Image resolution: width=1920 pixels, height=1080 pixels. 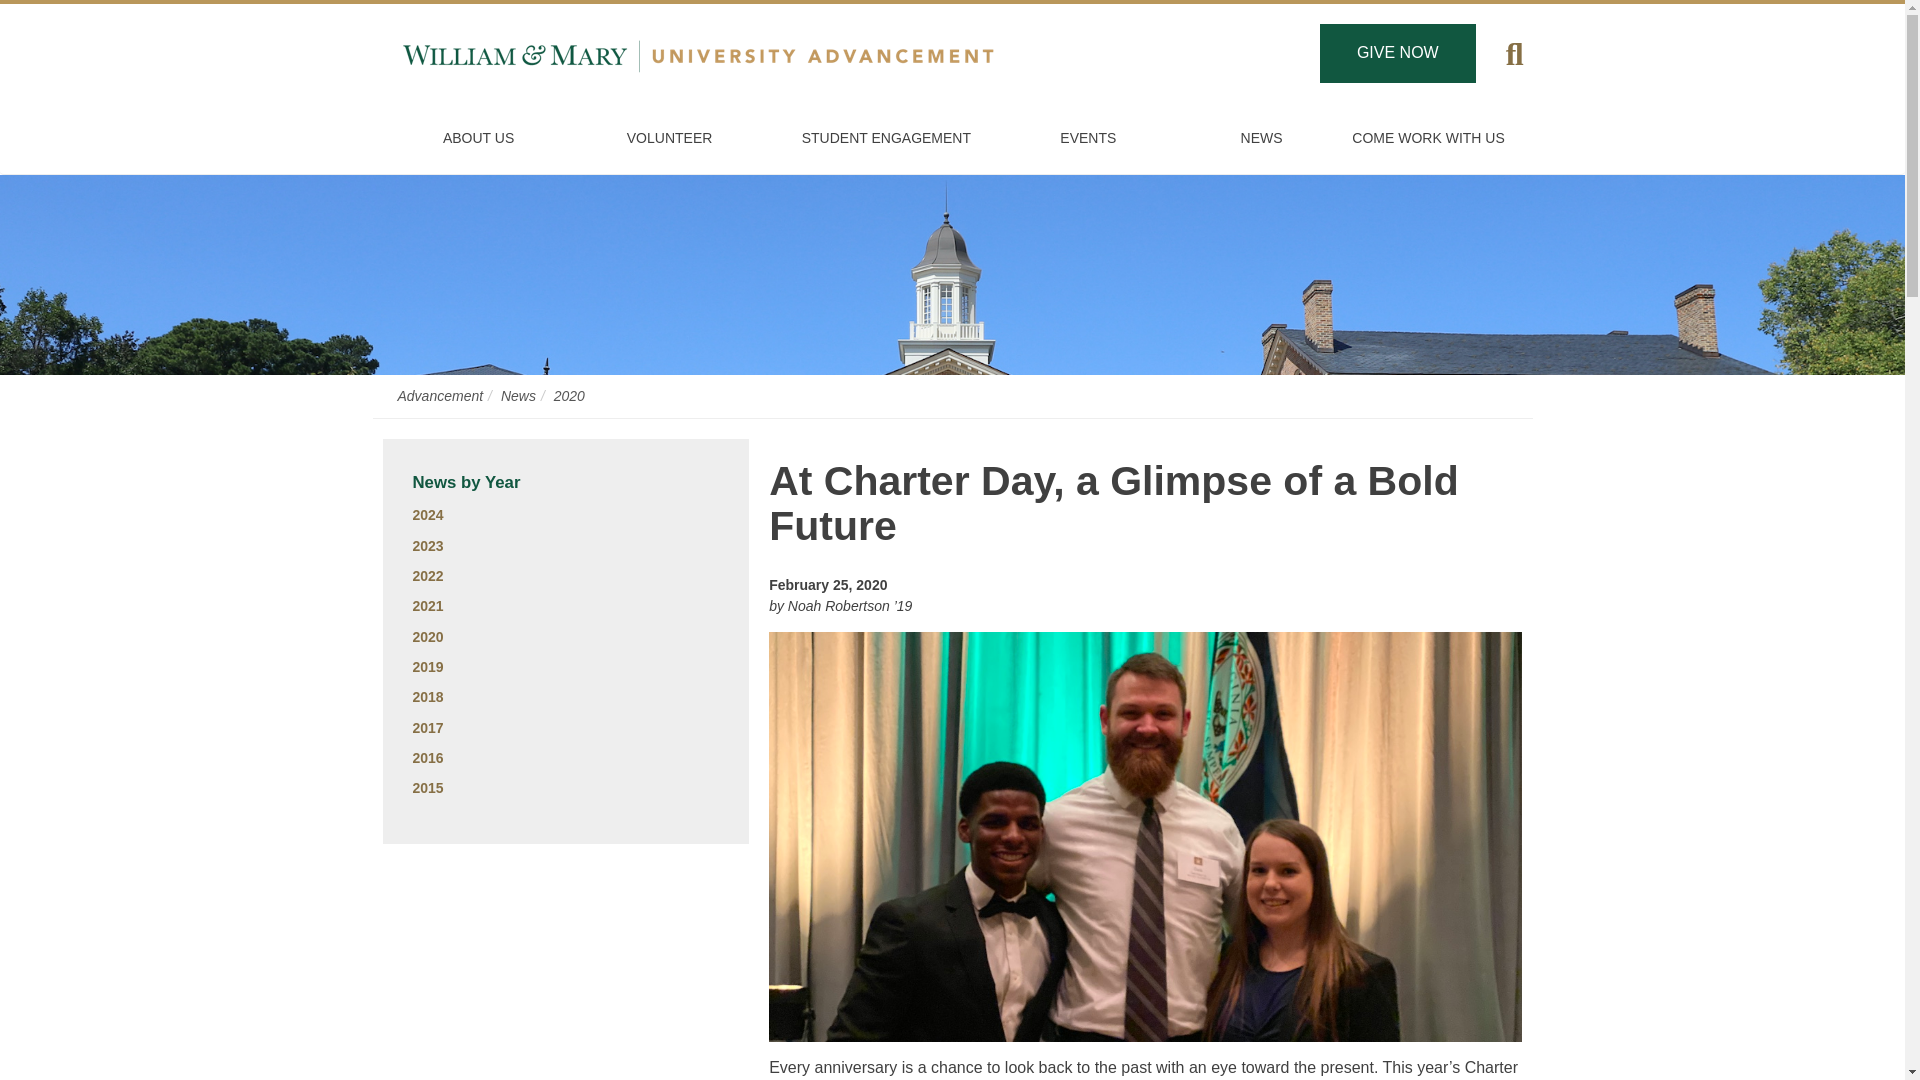 What do you see at coordinates (428, 514) in the screenshot?
I see `2024` at bounding box center [428, 514].